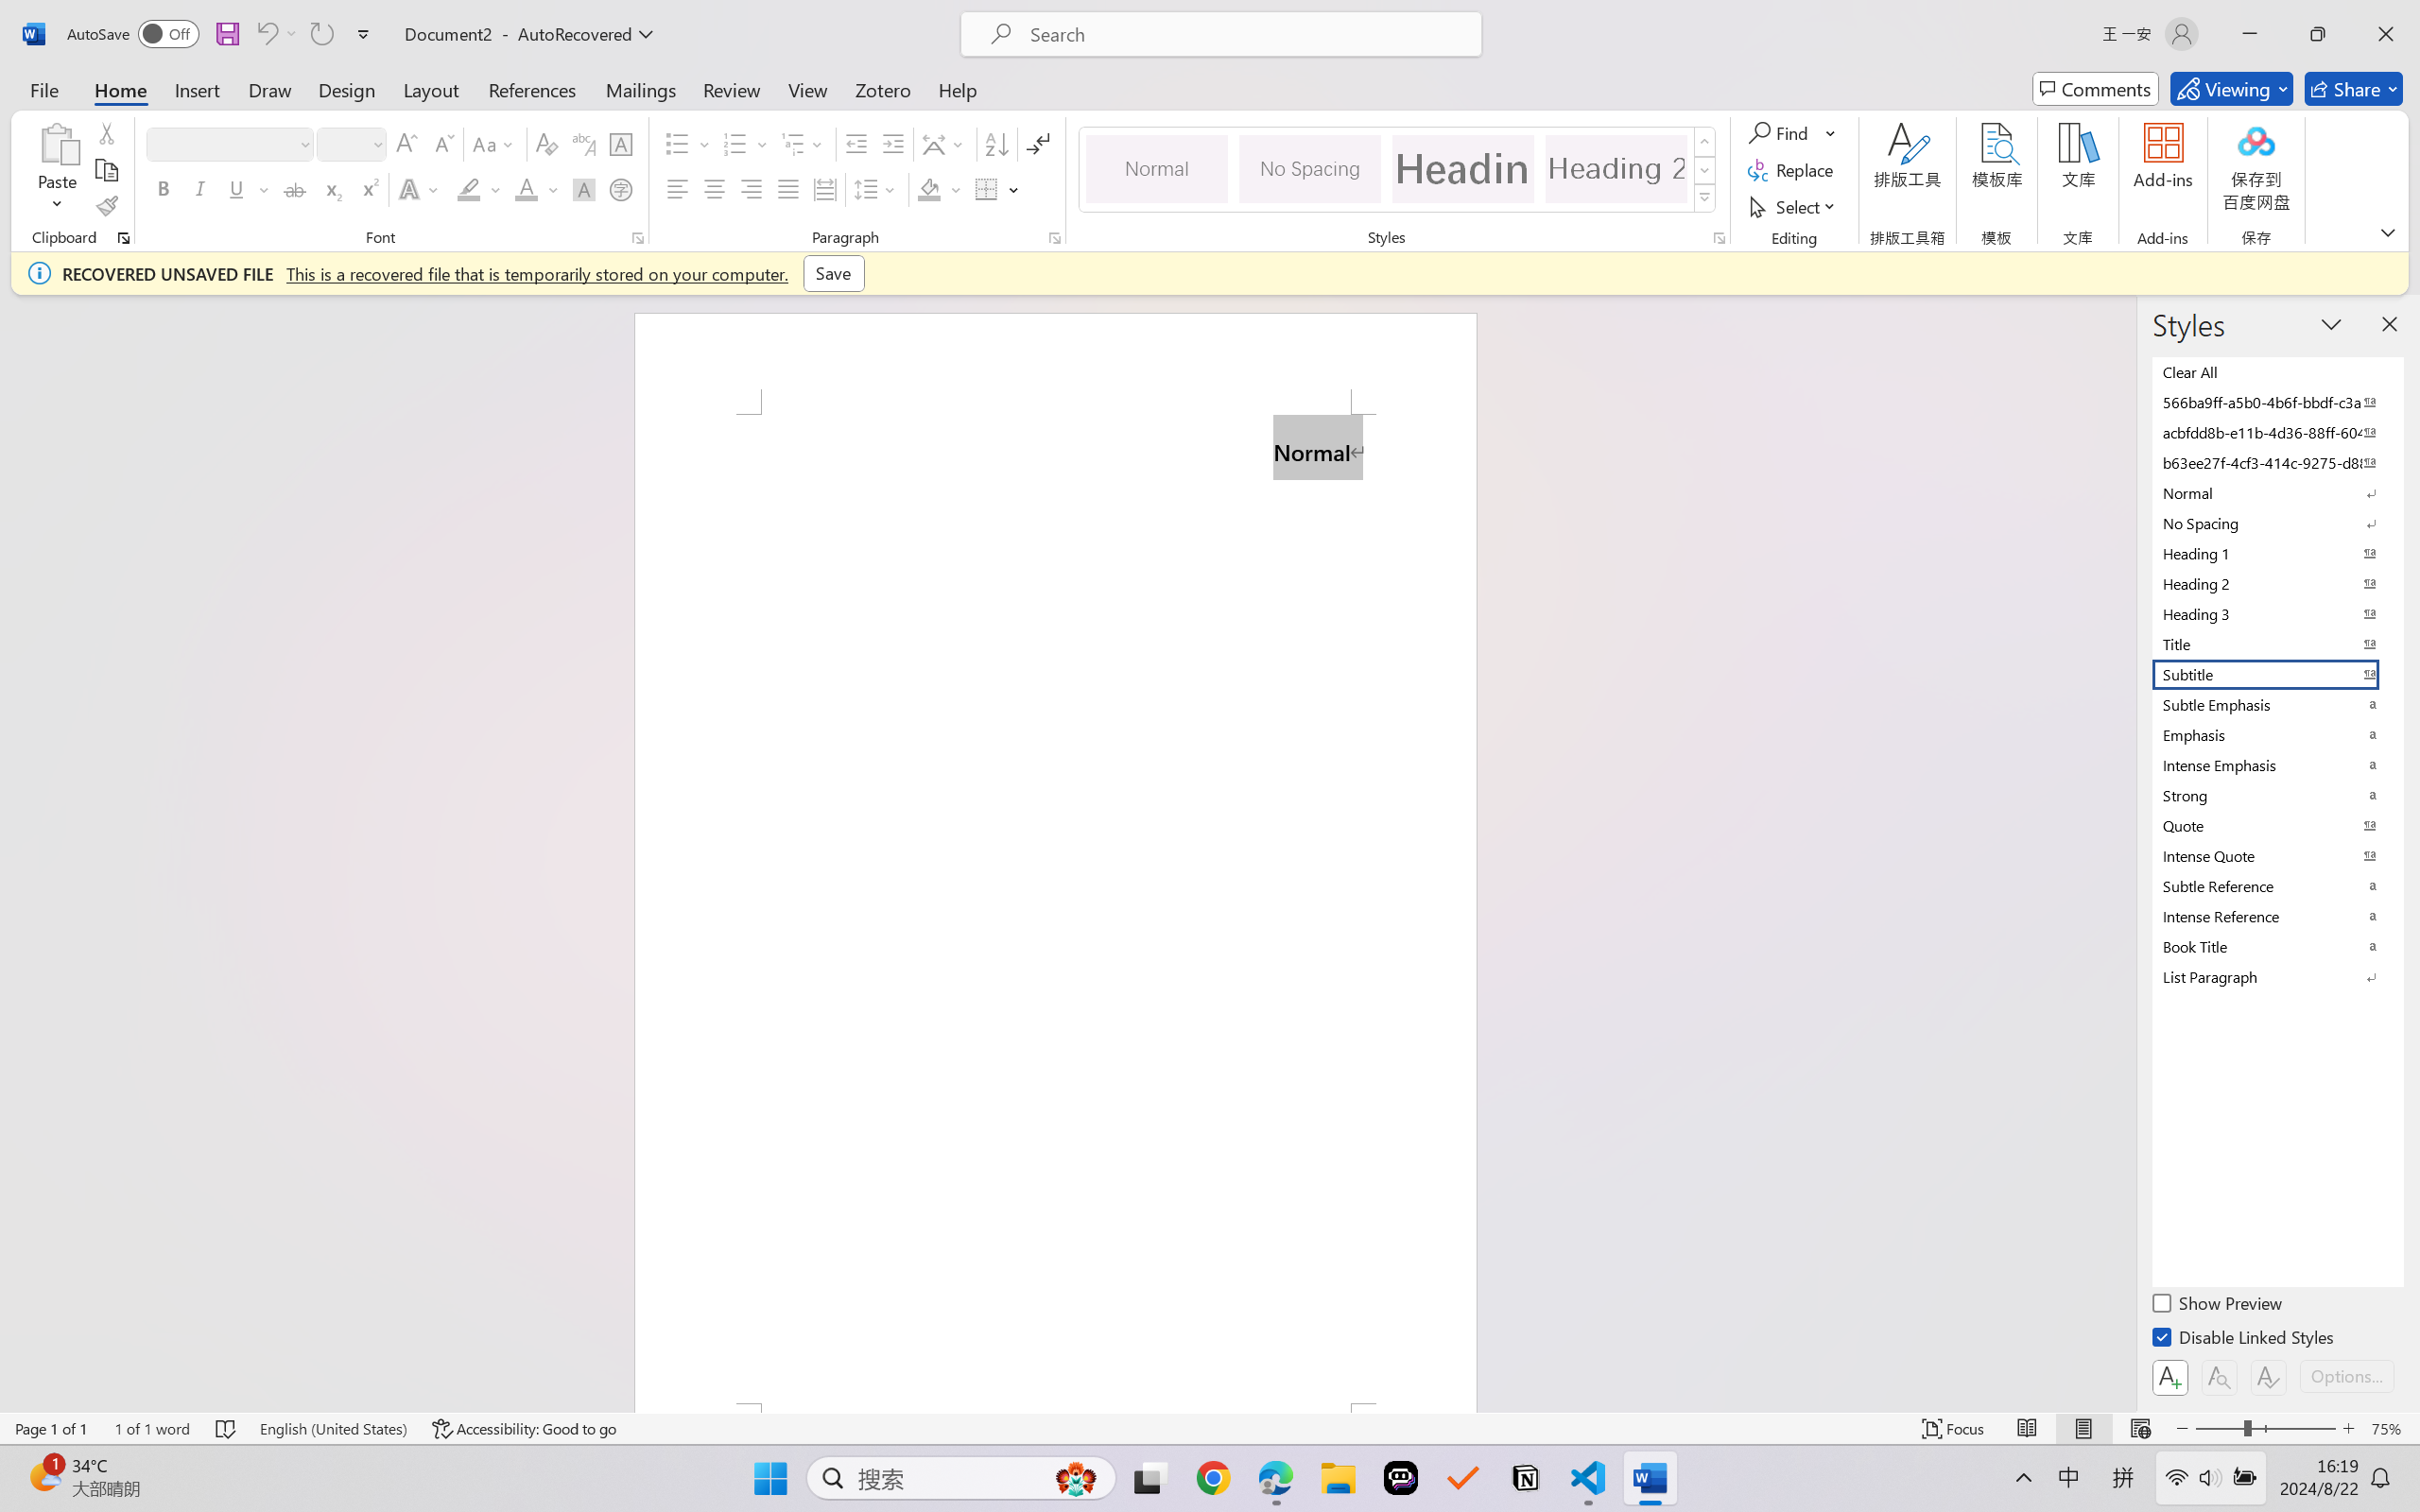 This screenshot has width=2420, height=1512. Describe the element at coordinates (2276, 674) in the screenshot. I see `Subtitle` at that location.